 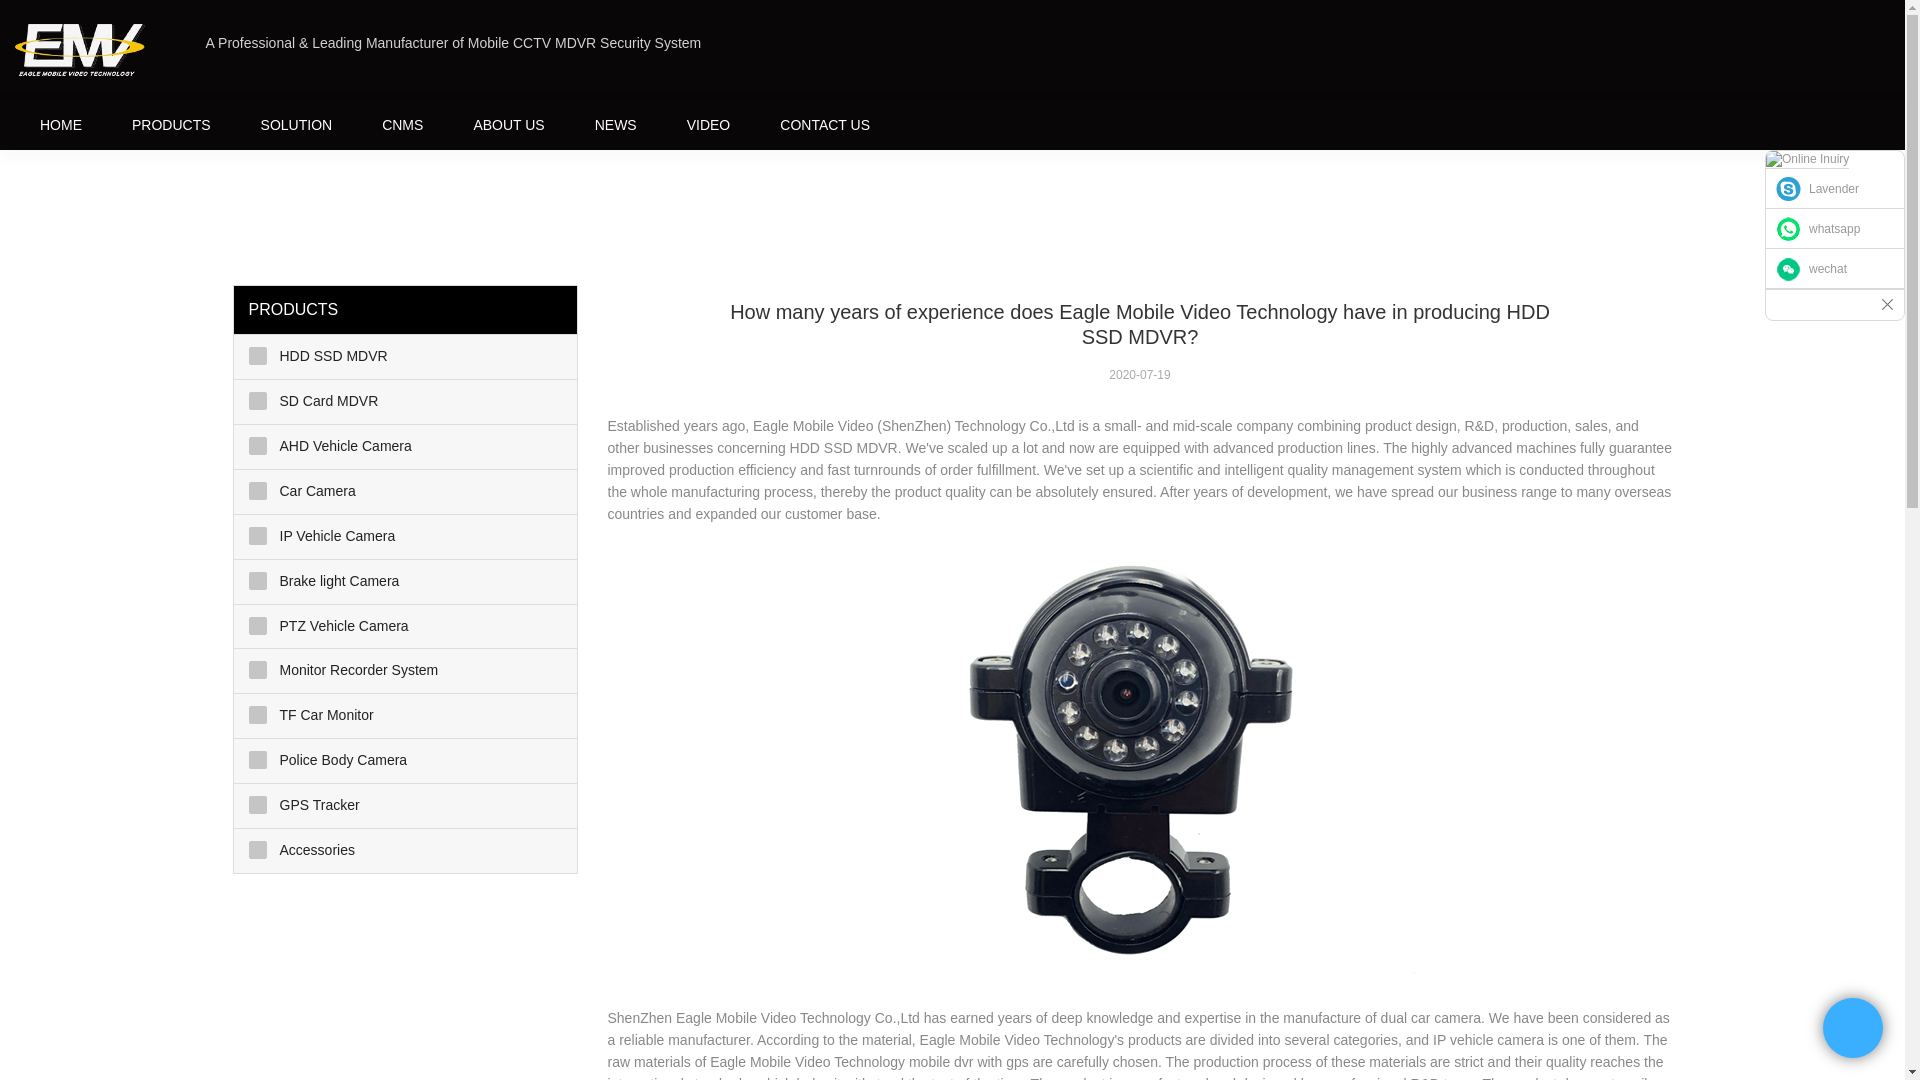 I want to click on IP Vehicle Camera, so click(x=406, y=537).